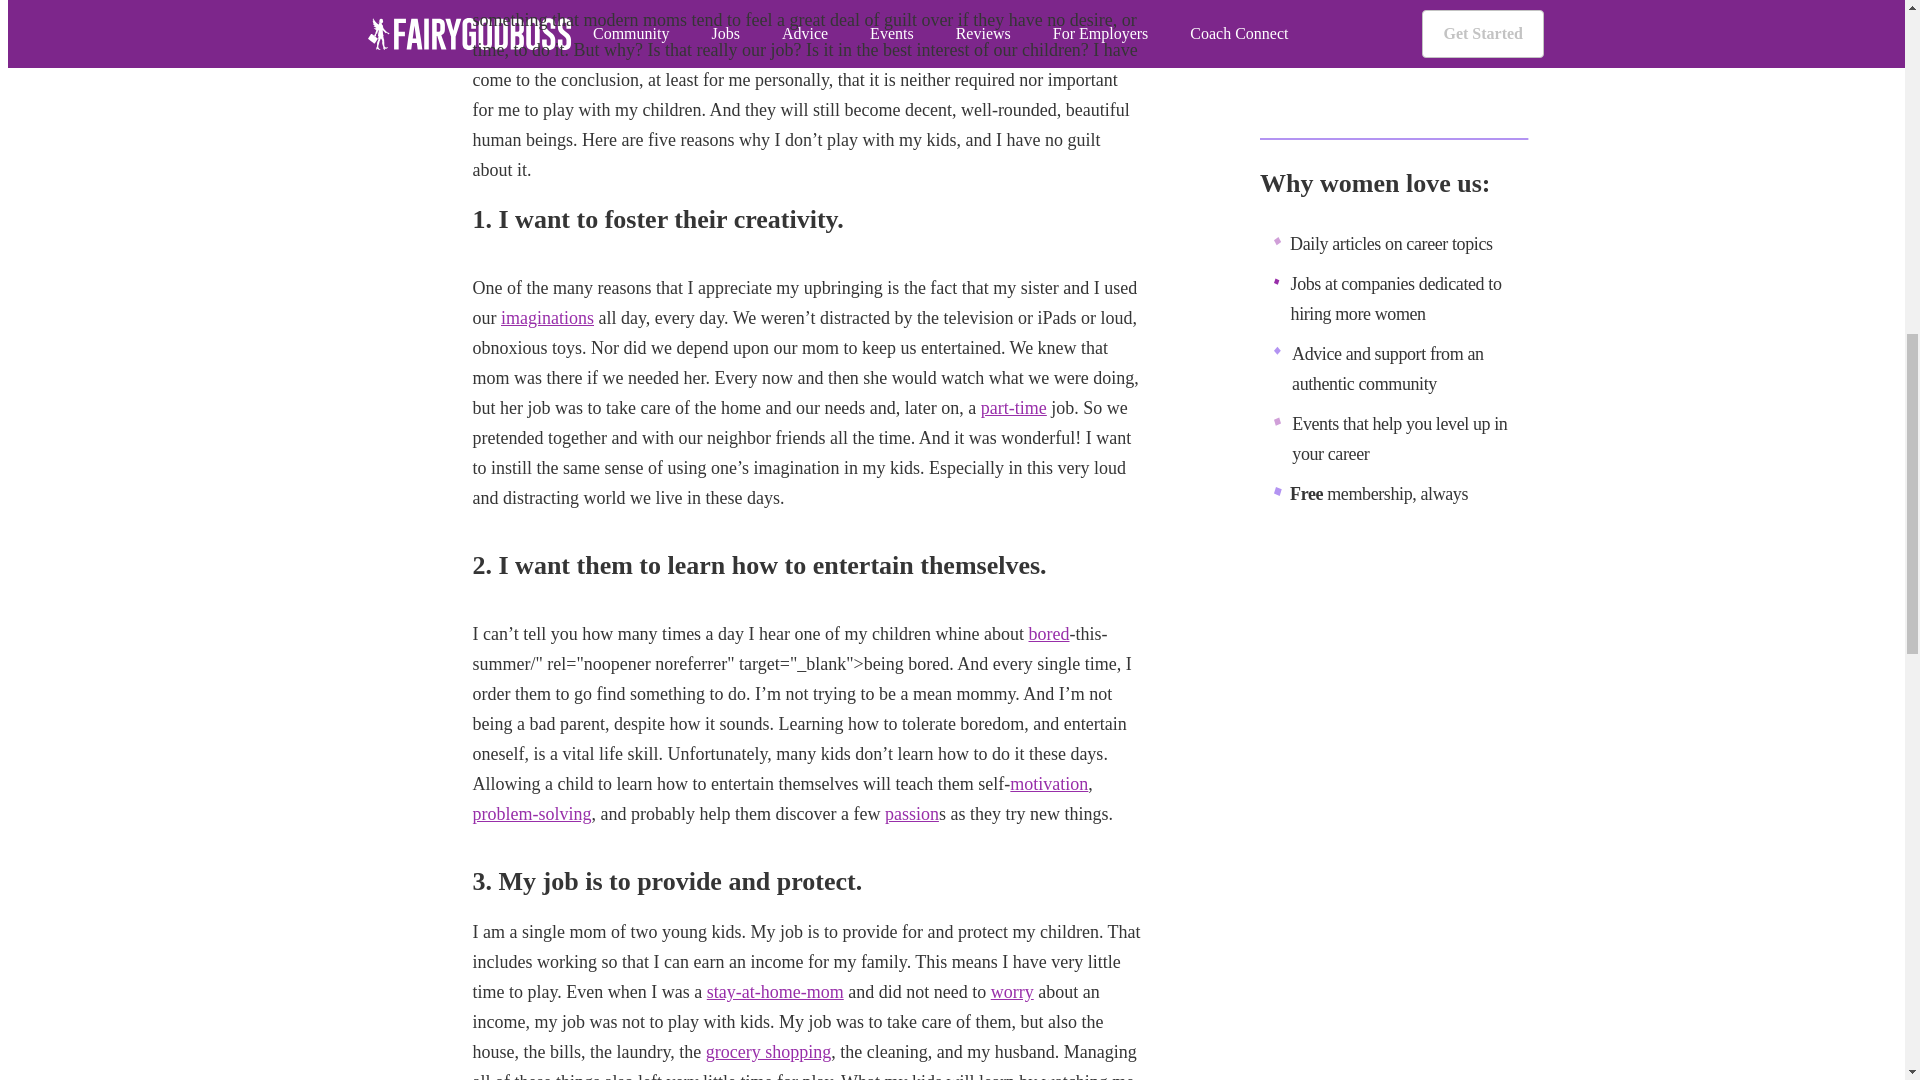 Image resolution: width=1920 pixels, height=1080 pixels. Describe the element at coordinates (768, 1052) in the screenshot. I see `grocery shopping` at that location.